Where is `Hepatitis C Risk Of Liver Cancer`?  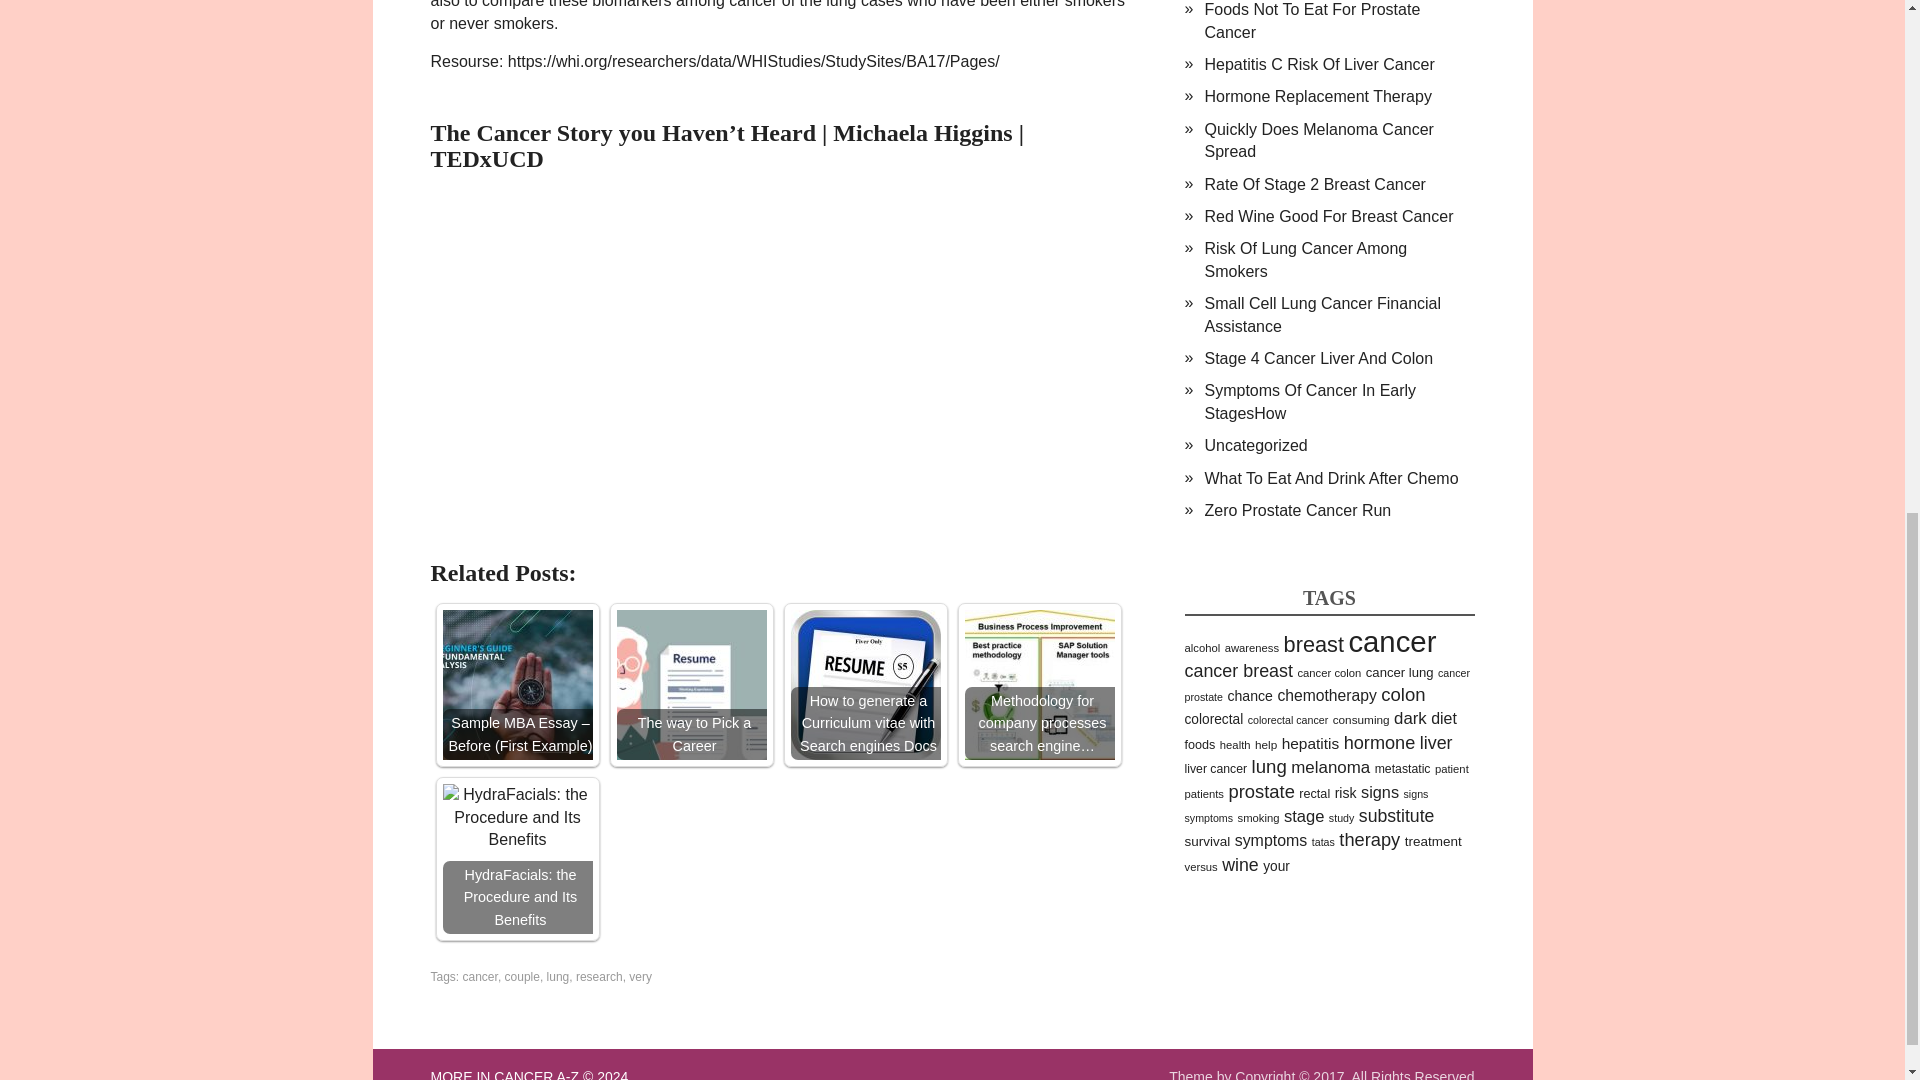 Hepatitis C Risk Of Liver Cancer is located at coordinates (1318, 64).